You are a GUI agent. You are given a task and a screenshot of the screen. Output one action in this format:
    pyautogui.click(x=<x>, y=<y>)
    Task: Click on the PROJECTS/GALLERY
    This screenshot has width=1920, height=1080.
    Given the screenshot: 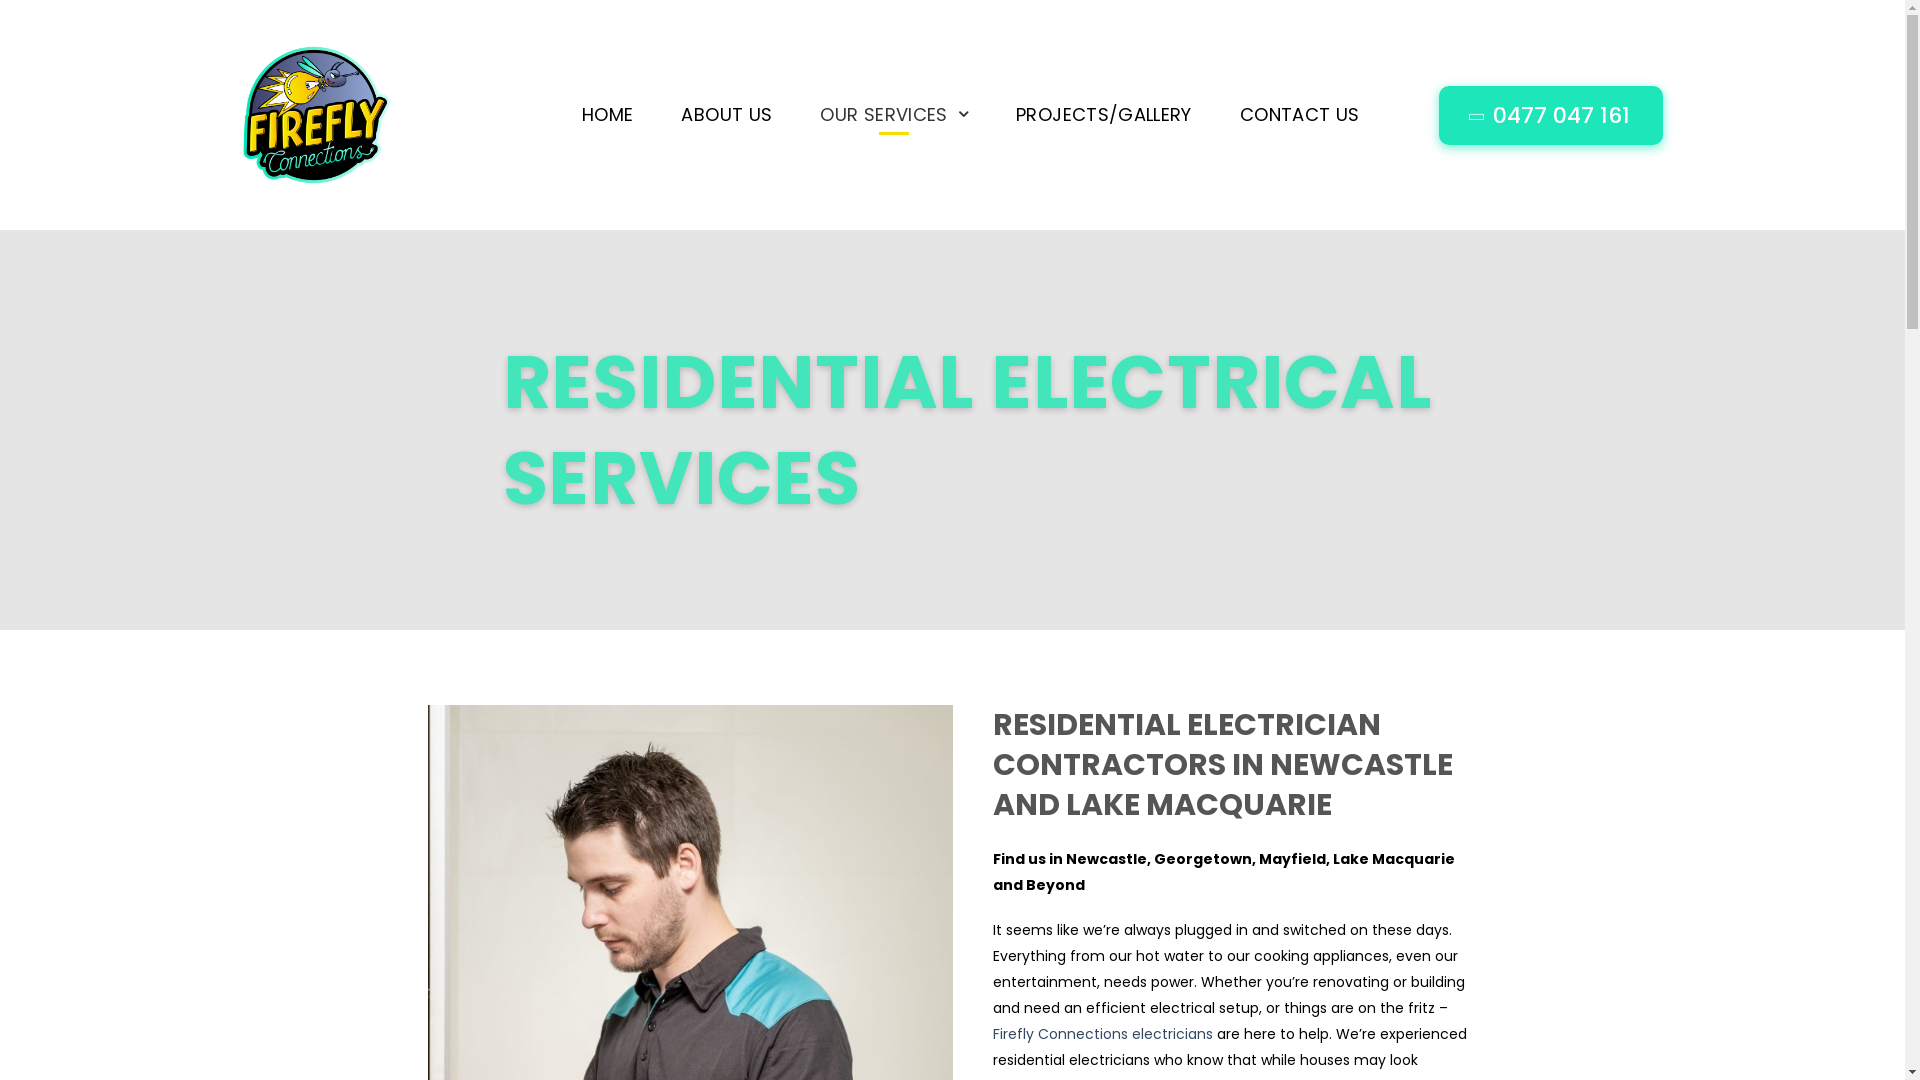 What is the action you would take?
    pyautogui.click(x=1104, y=115)
    